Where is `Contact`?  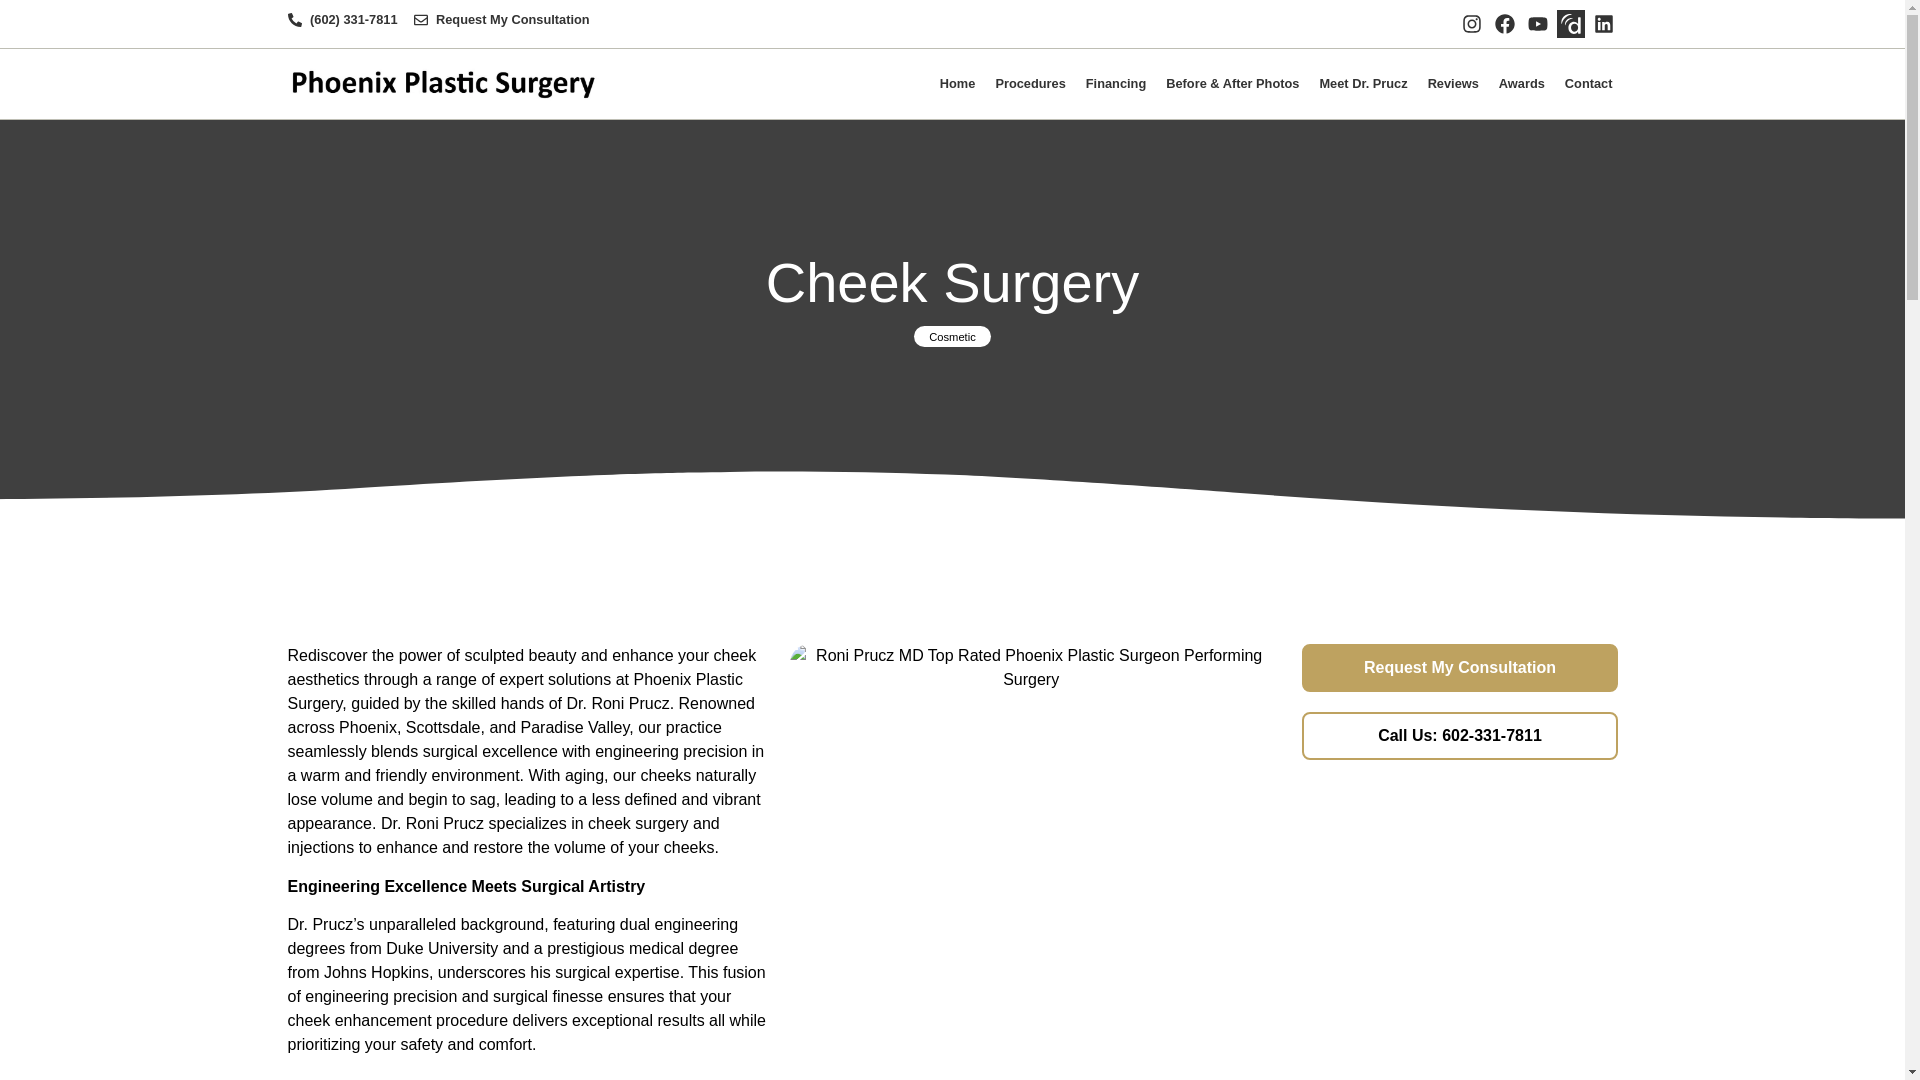 Contact is located at coordinates (1588, 83).